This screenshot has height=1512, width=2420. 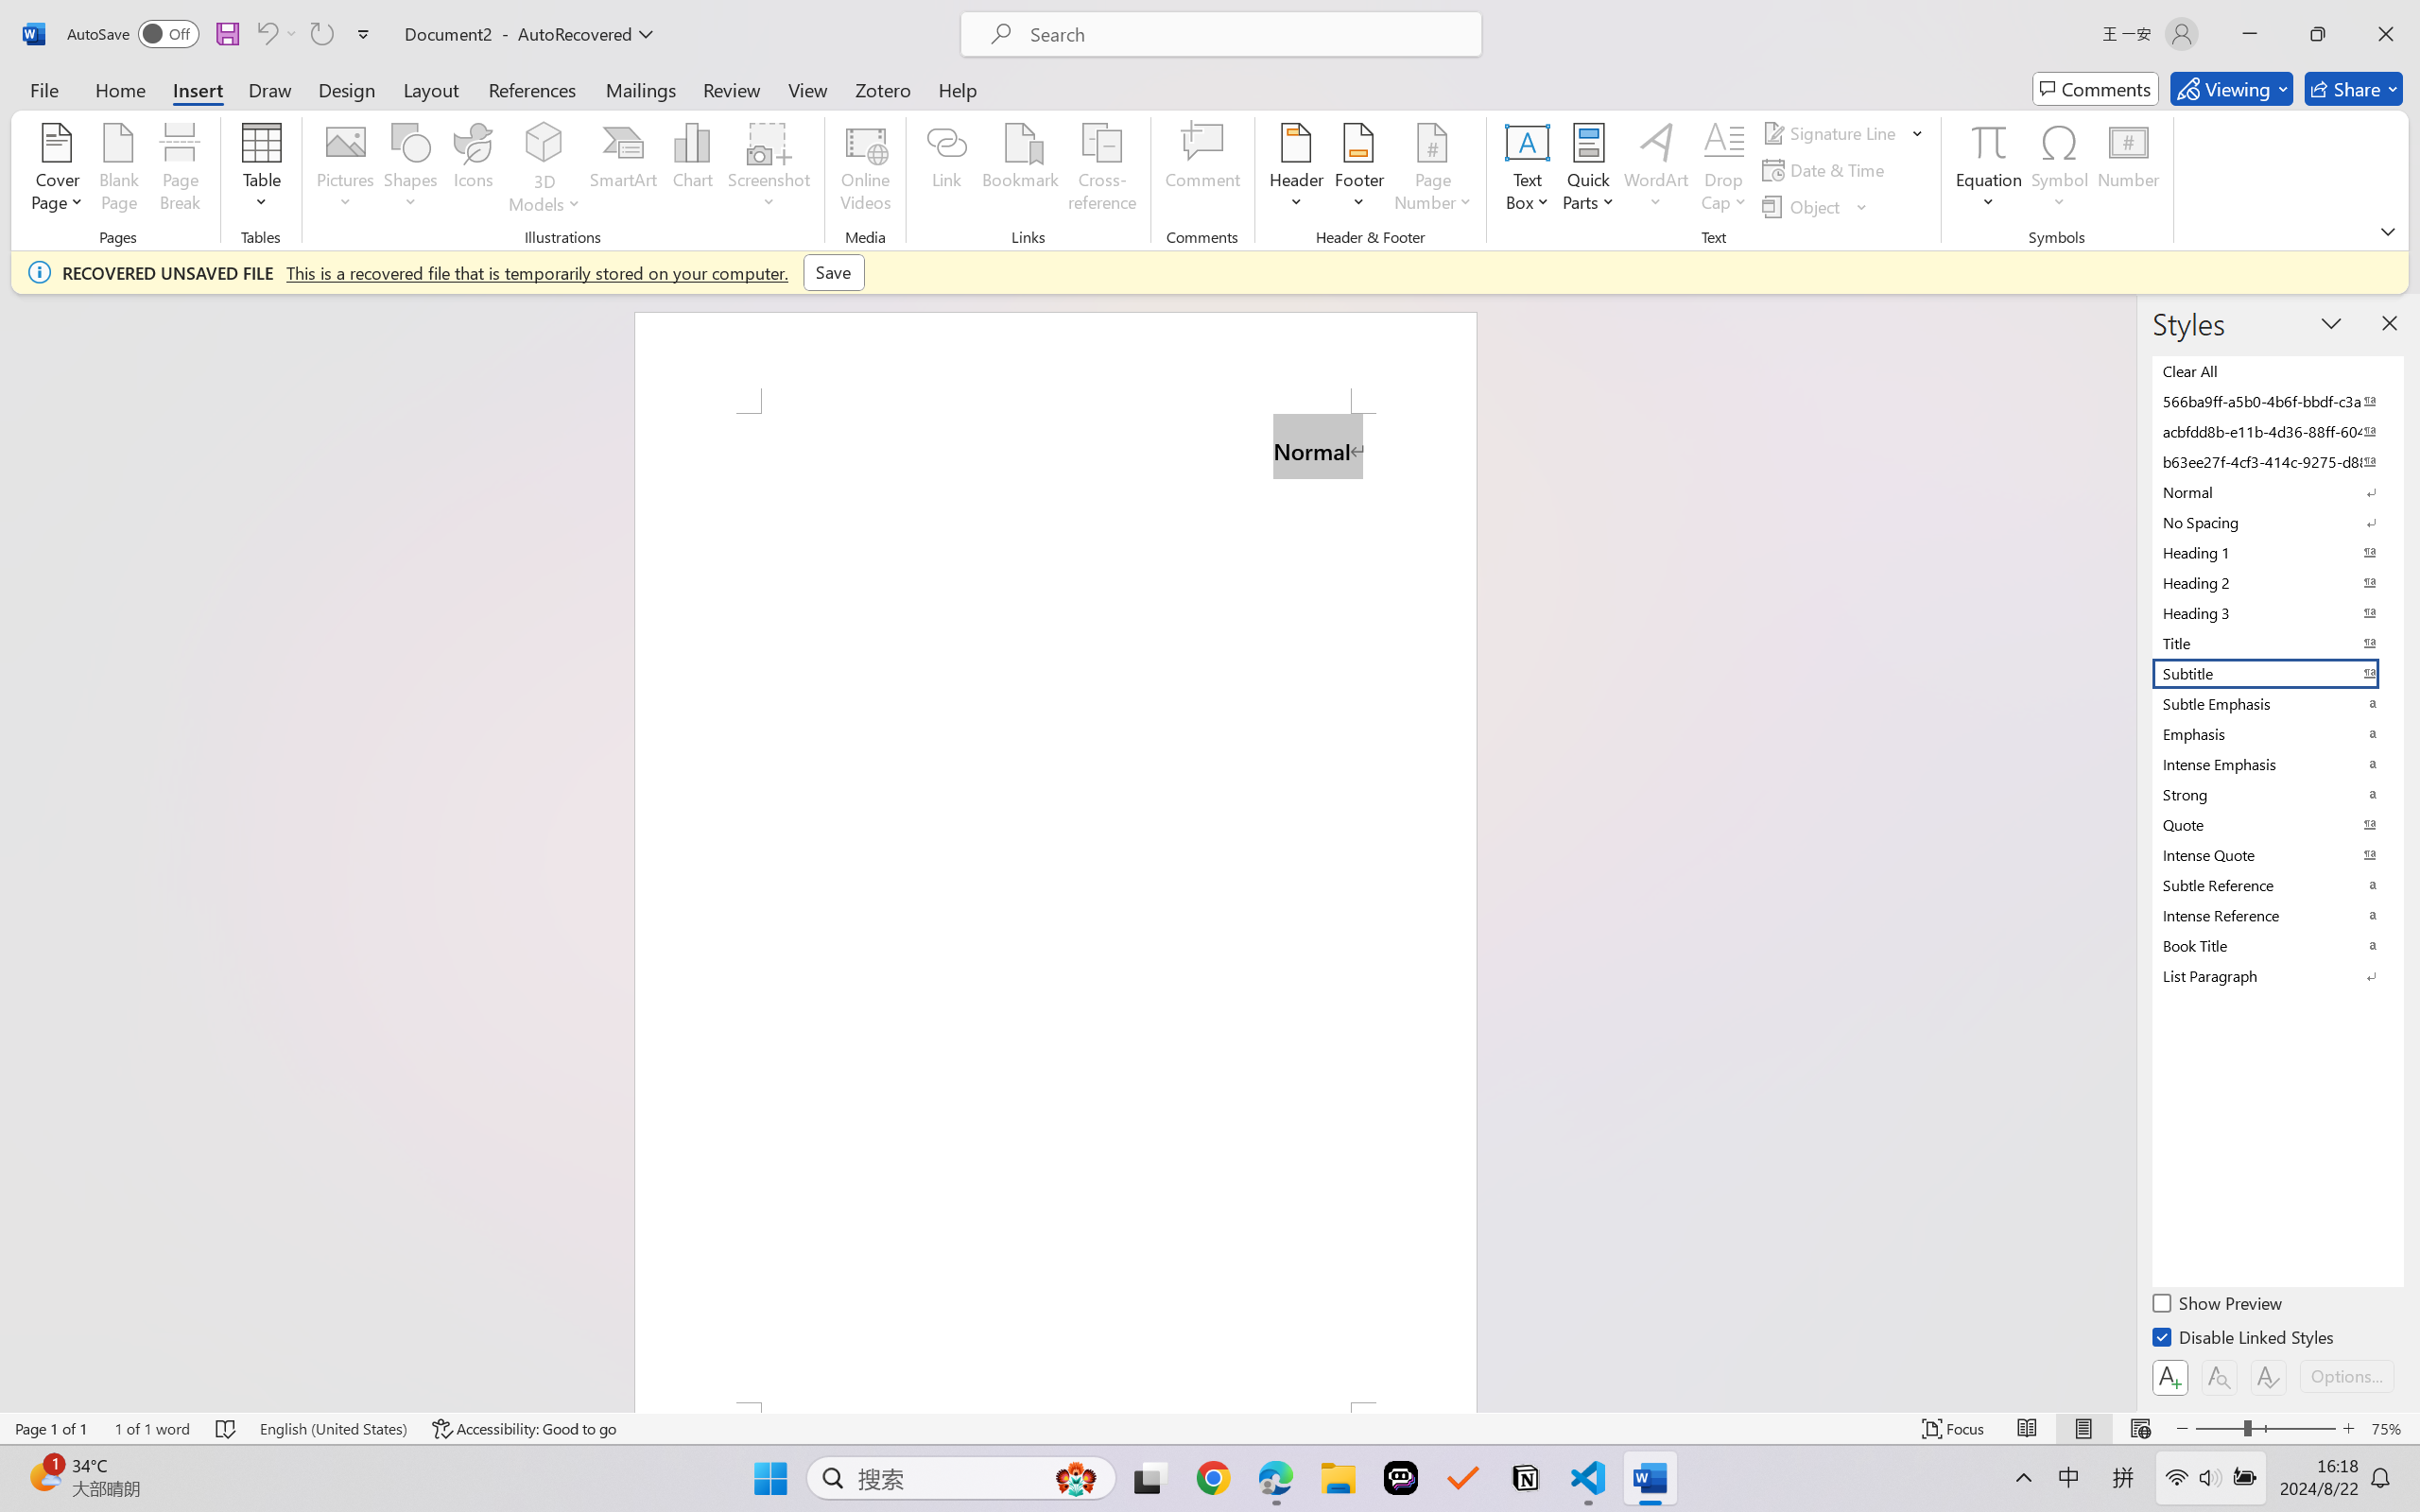 I want to click on Subtitle, so click(x=2276, y=674).